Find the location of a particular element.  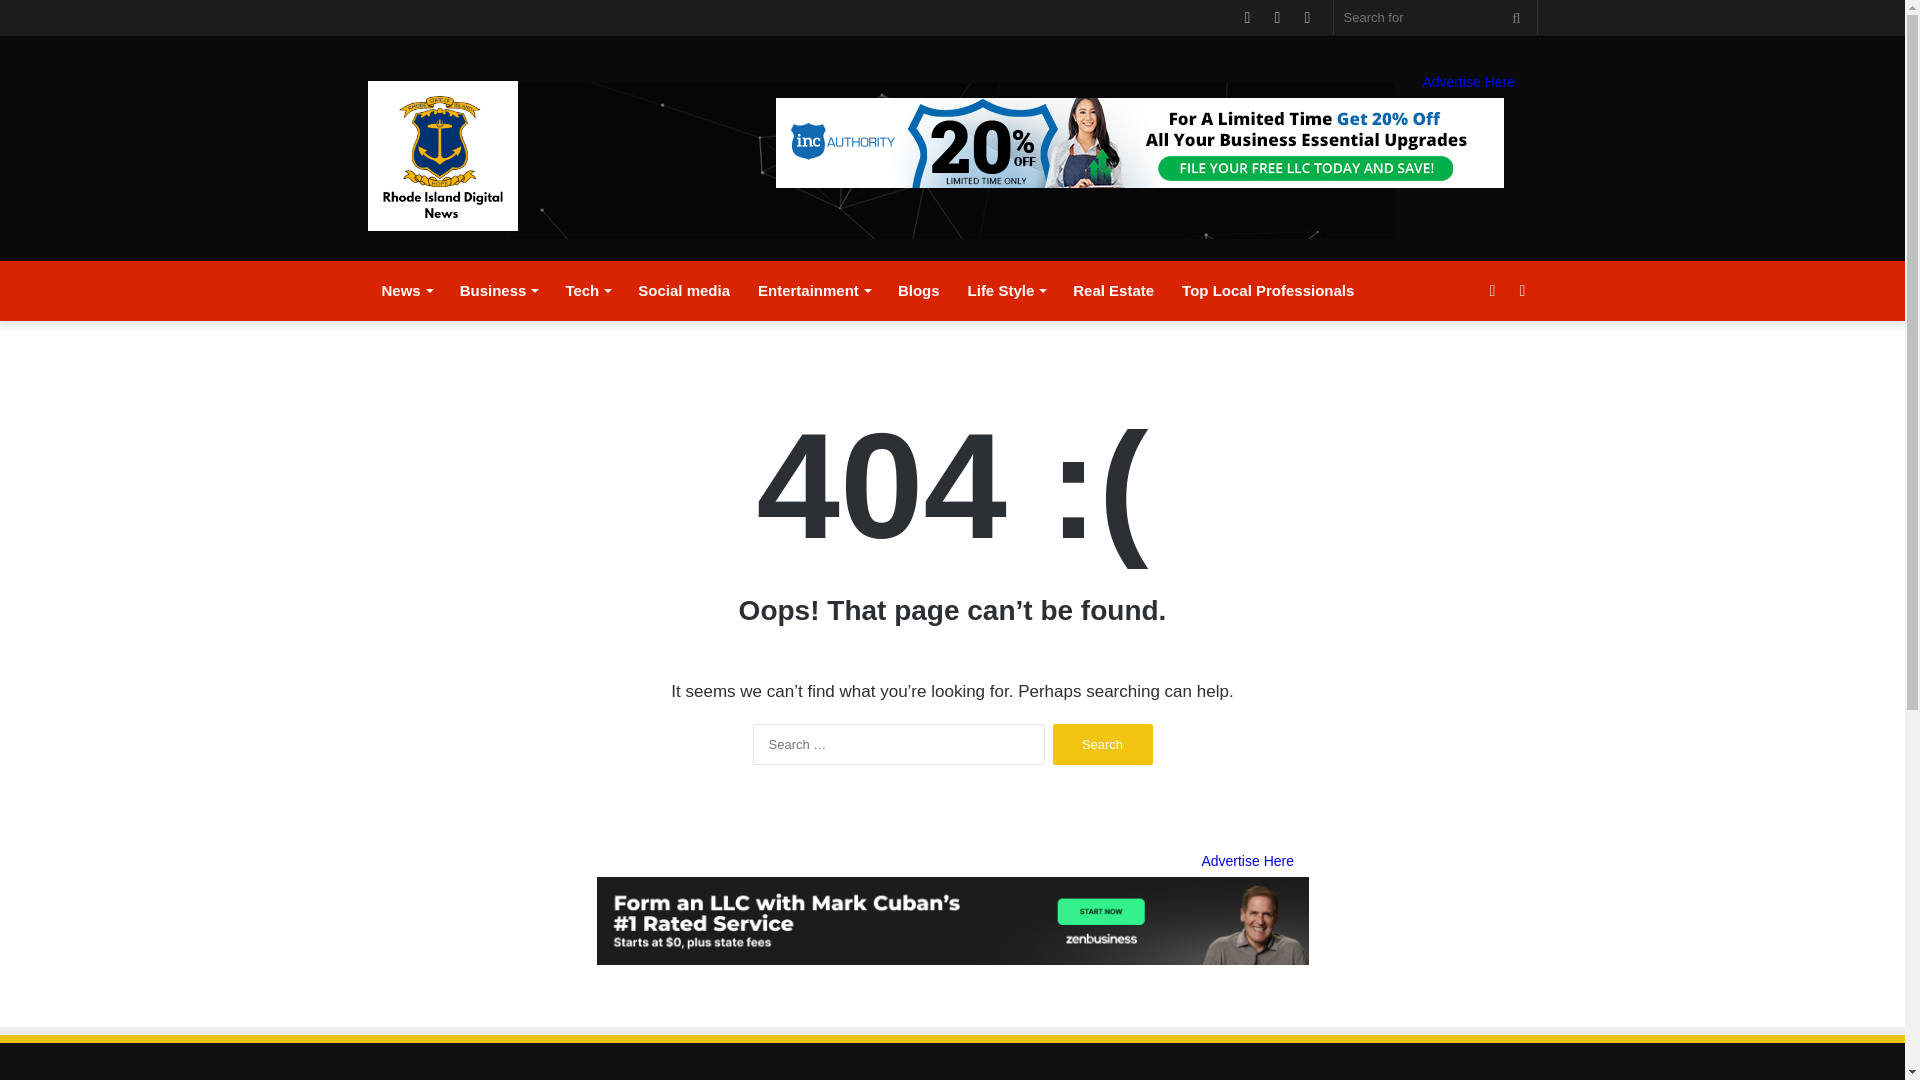

Blogs is located at coordinates (918, 290).